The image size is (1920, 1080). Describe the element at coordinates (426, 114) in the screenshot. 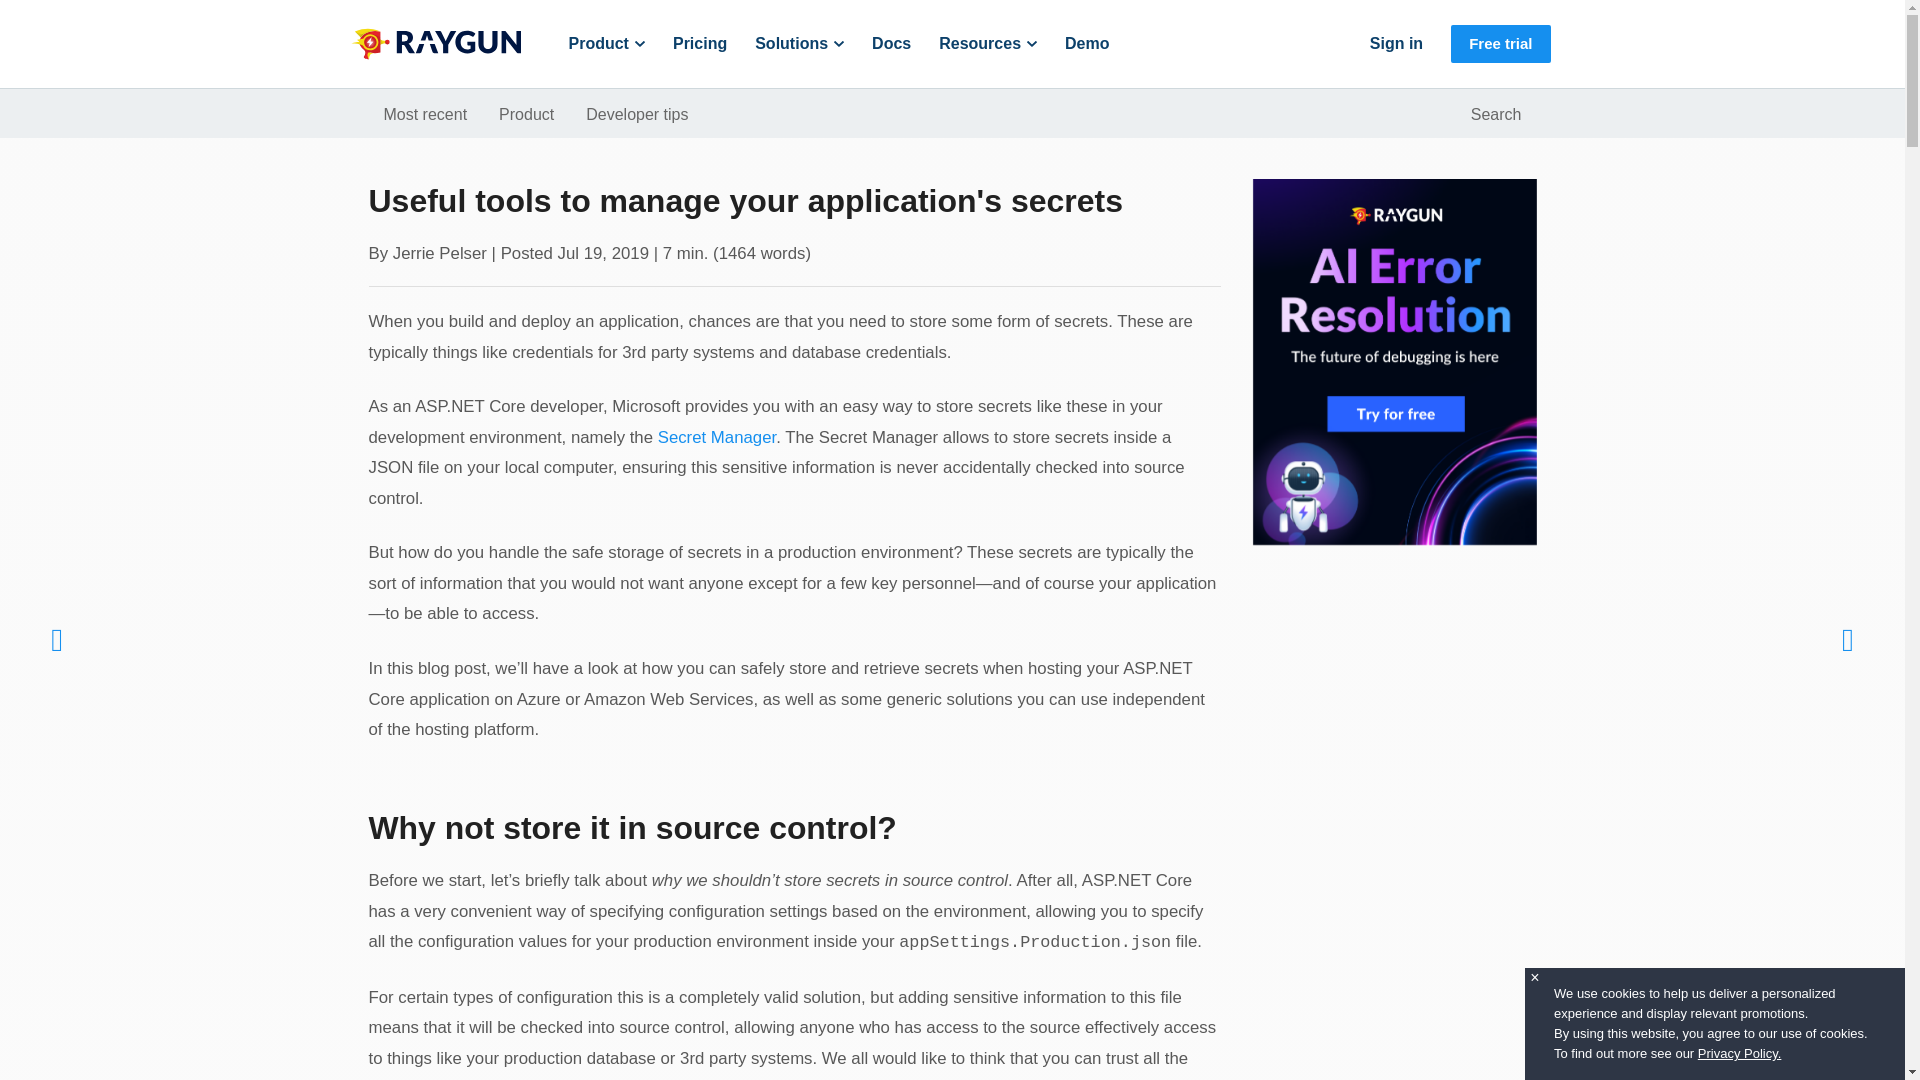

I see `Most recent` at that location.